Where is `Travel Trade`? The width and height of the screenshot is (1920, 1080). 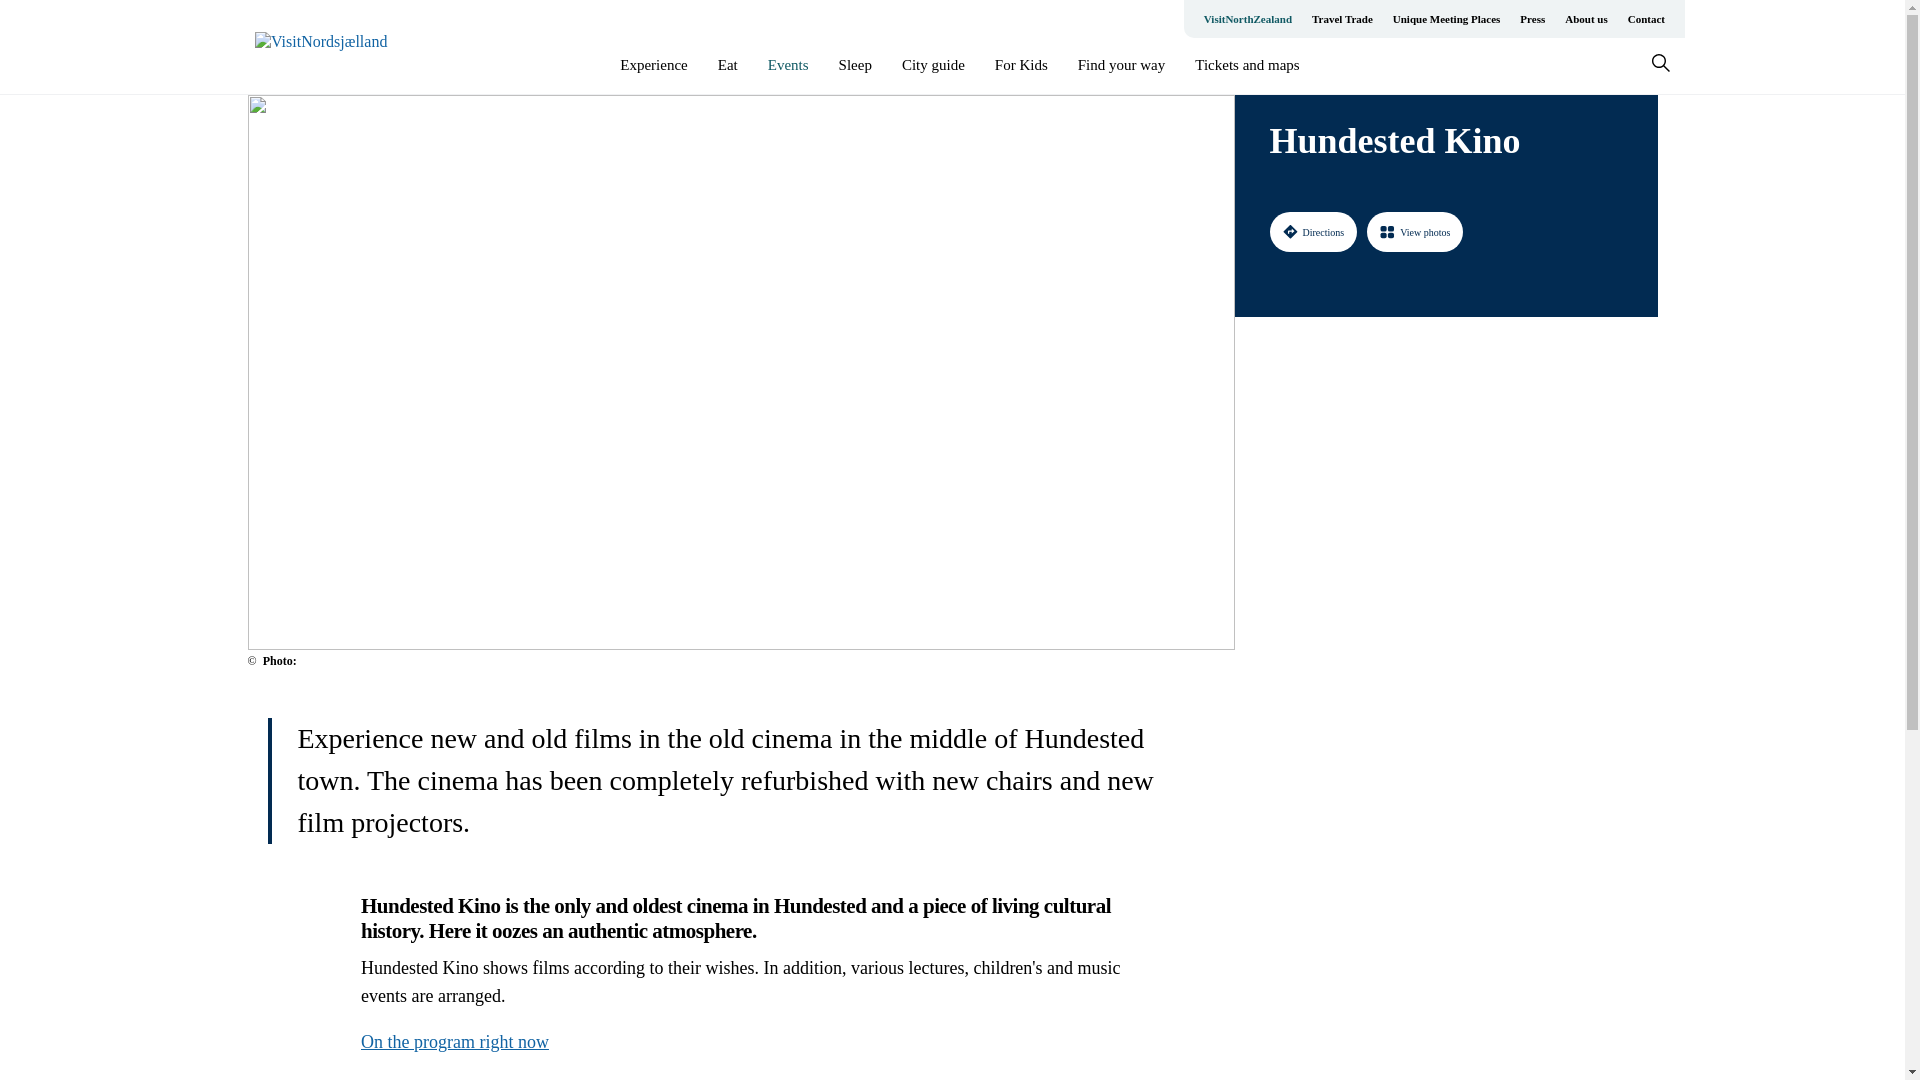
Travel Trade is located at coordinates (1342, 18).